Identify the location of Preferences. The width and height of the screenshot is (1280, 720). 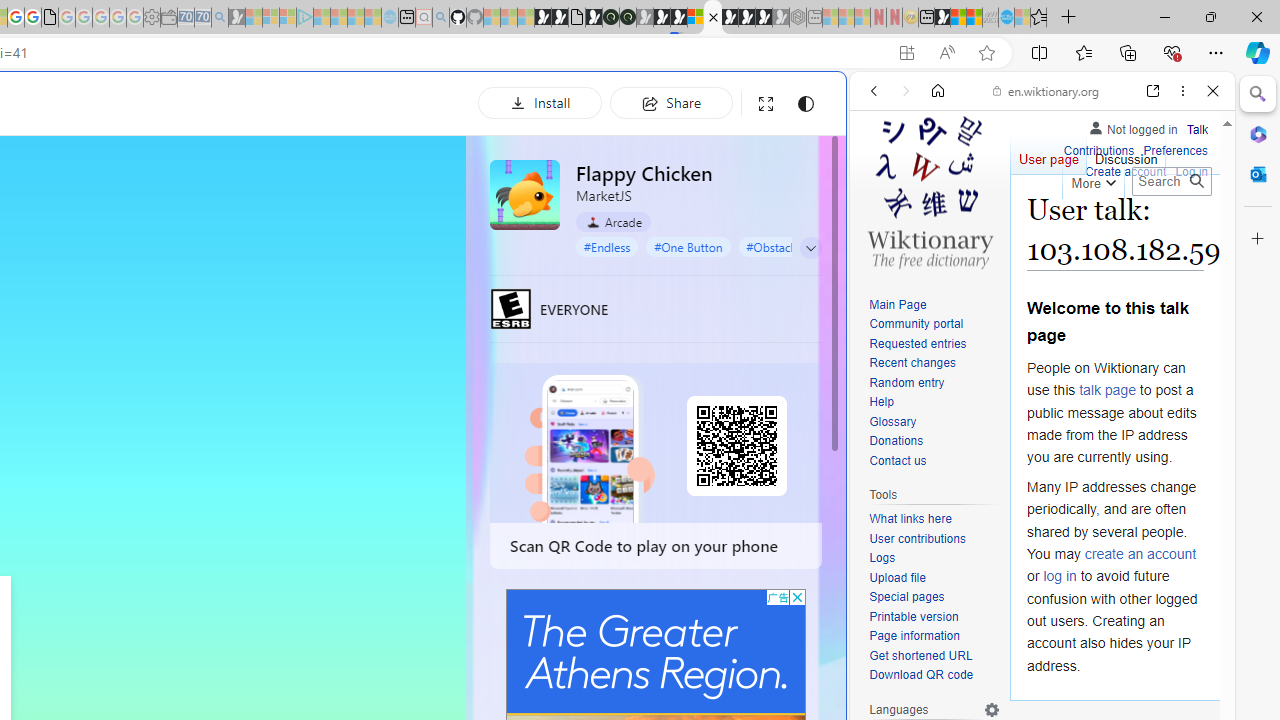
(1176, 148).